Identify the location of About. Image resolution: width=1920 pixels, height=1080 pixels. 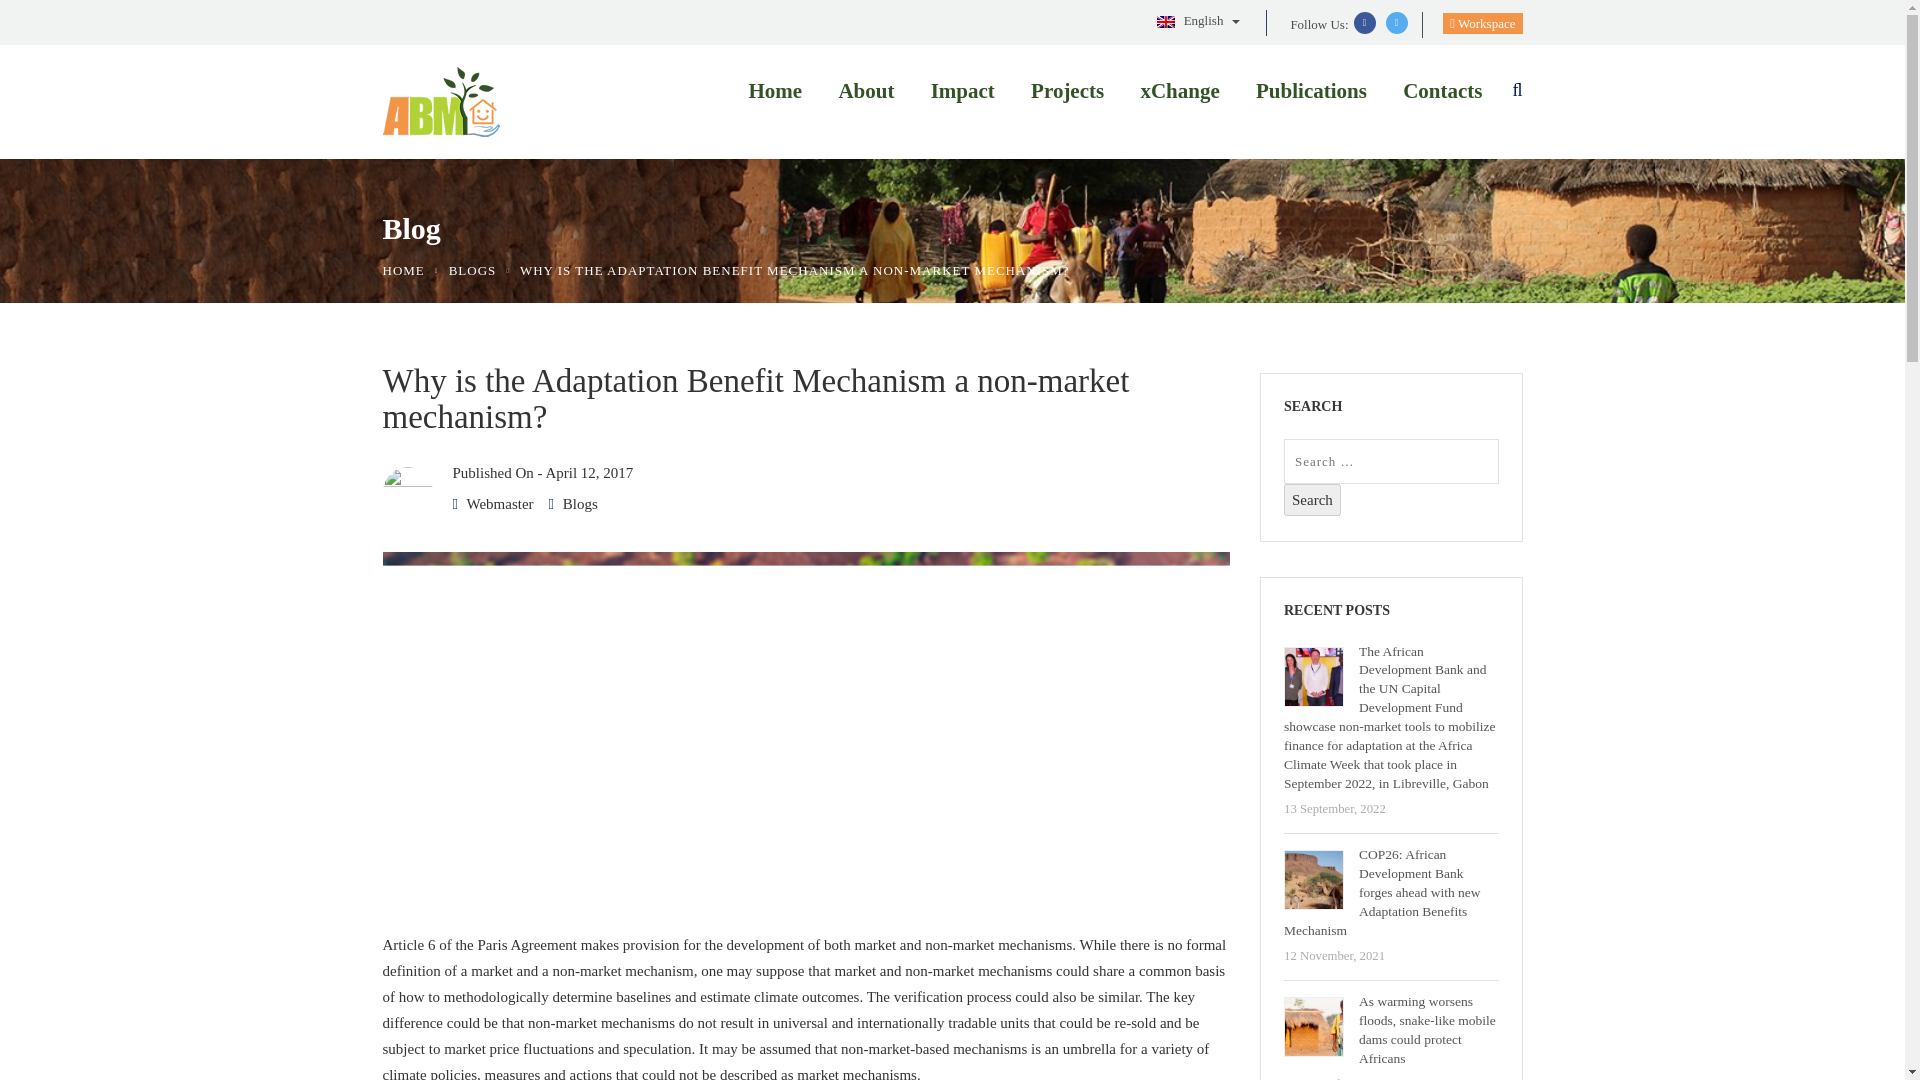
(860, 96).